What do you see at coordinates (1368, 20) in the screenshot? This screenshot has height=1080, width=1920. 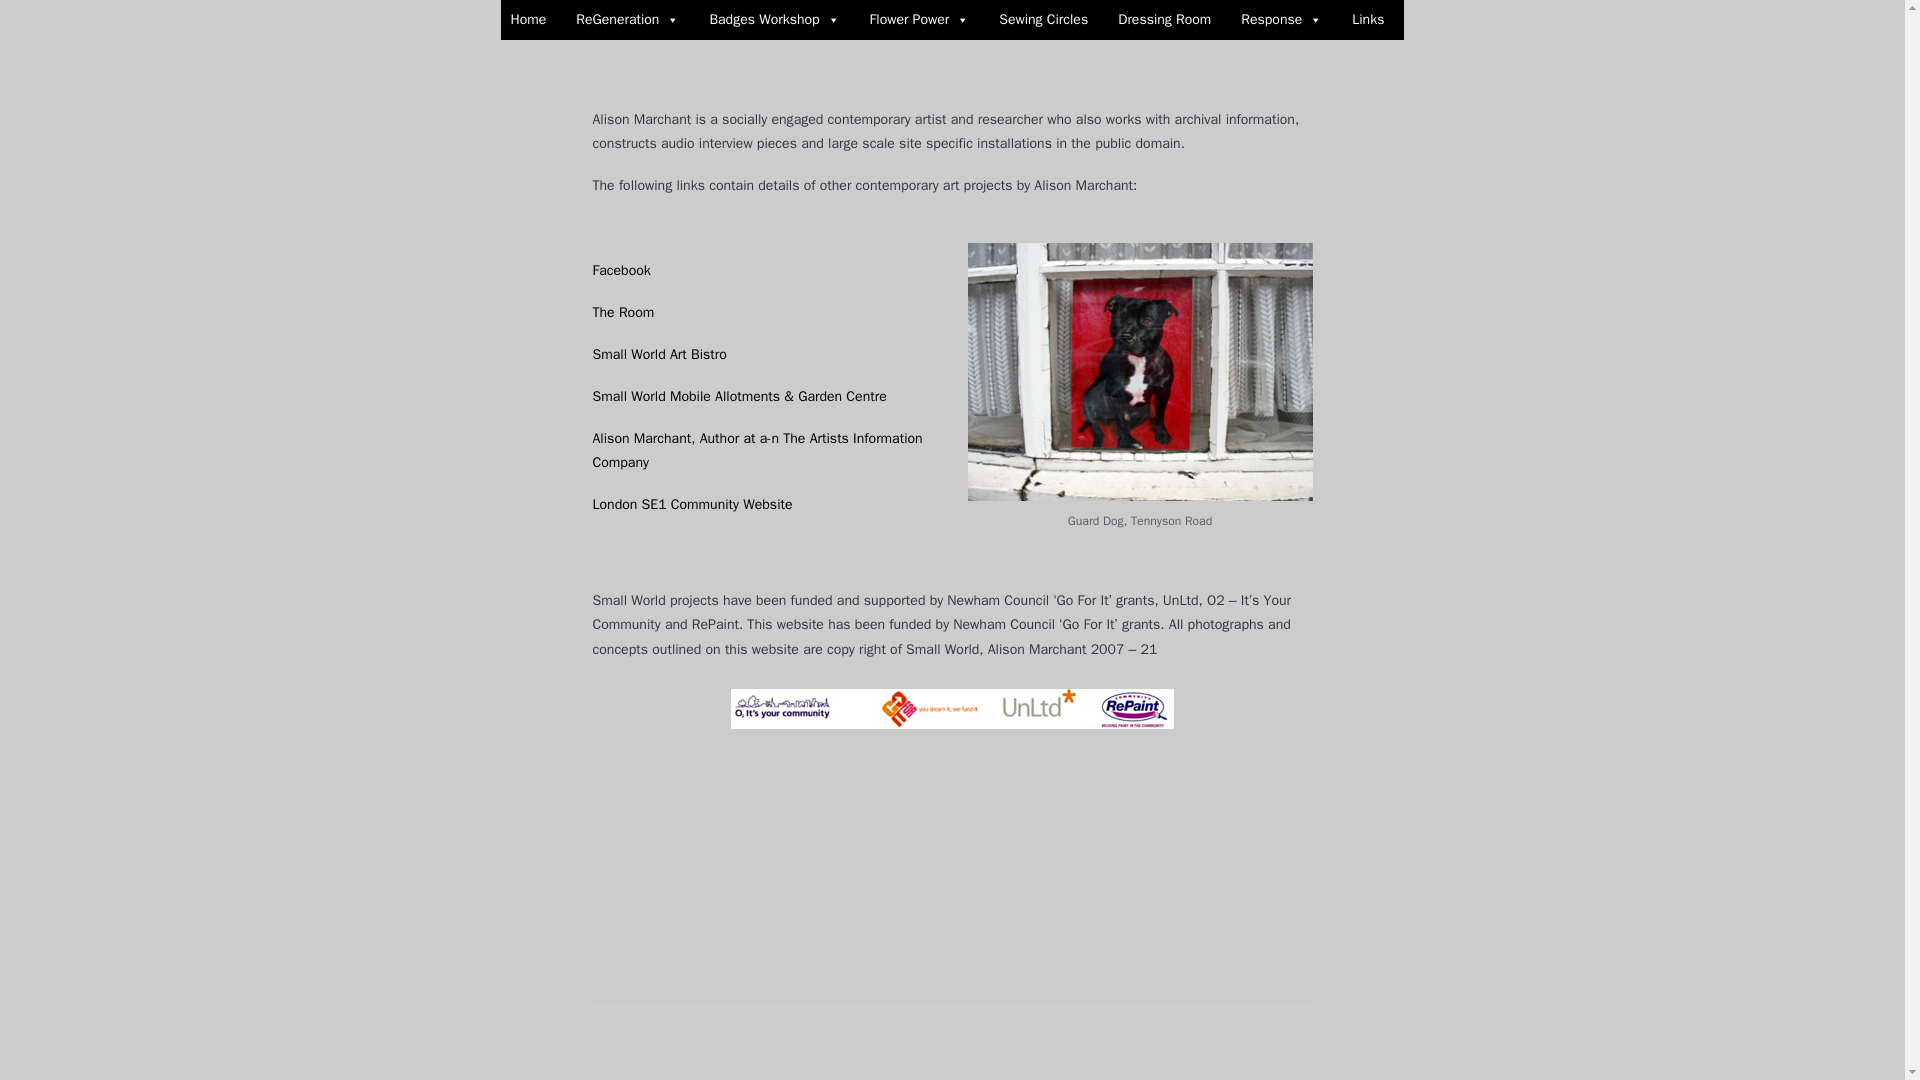 I see `Links` at bounding box center [1368, 20].